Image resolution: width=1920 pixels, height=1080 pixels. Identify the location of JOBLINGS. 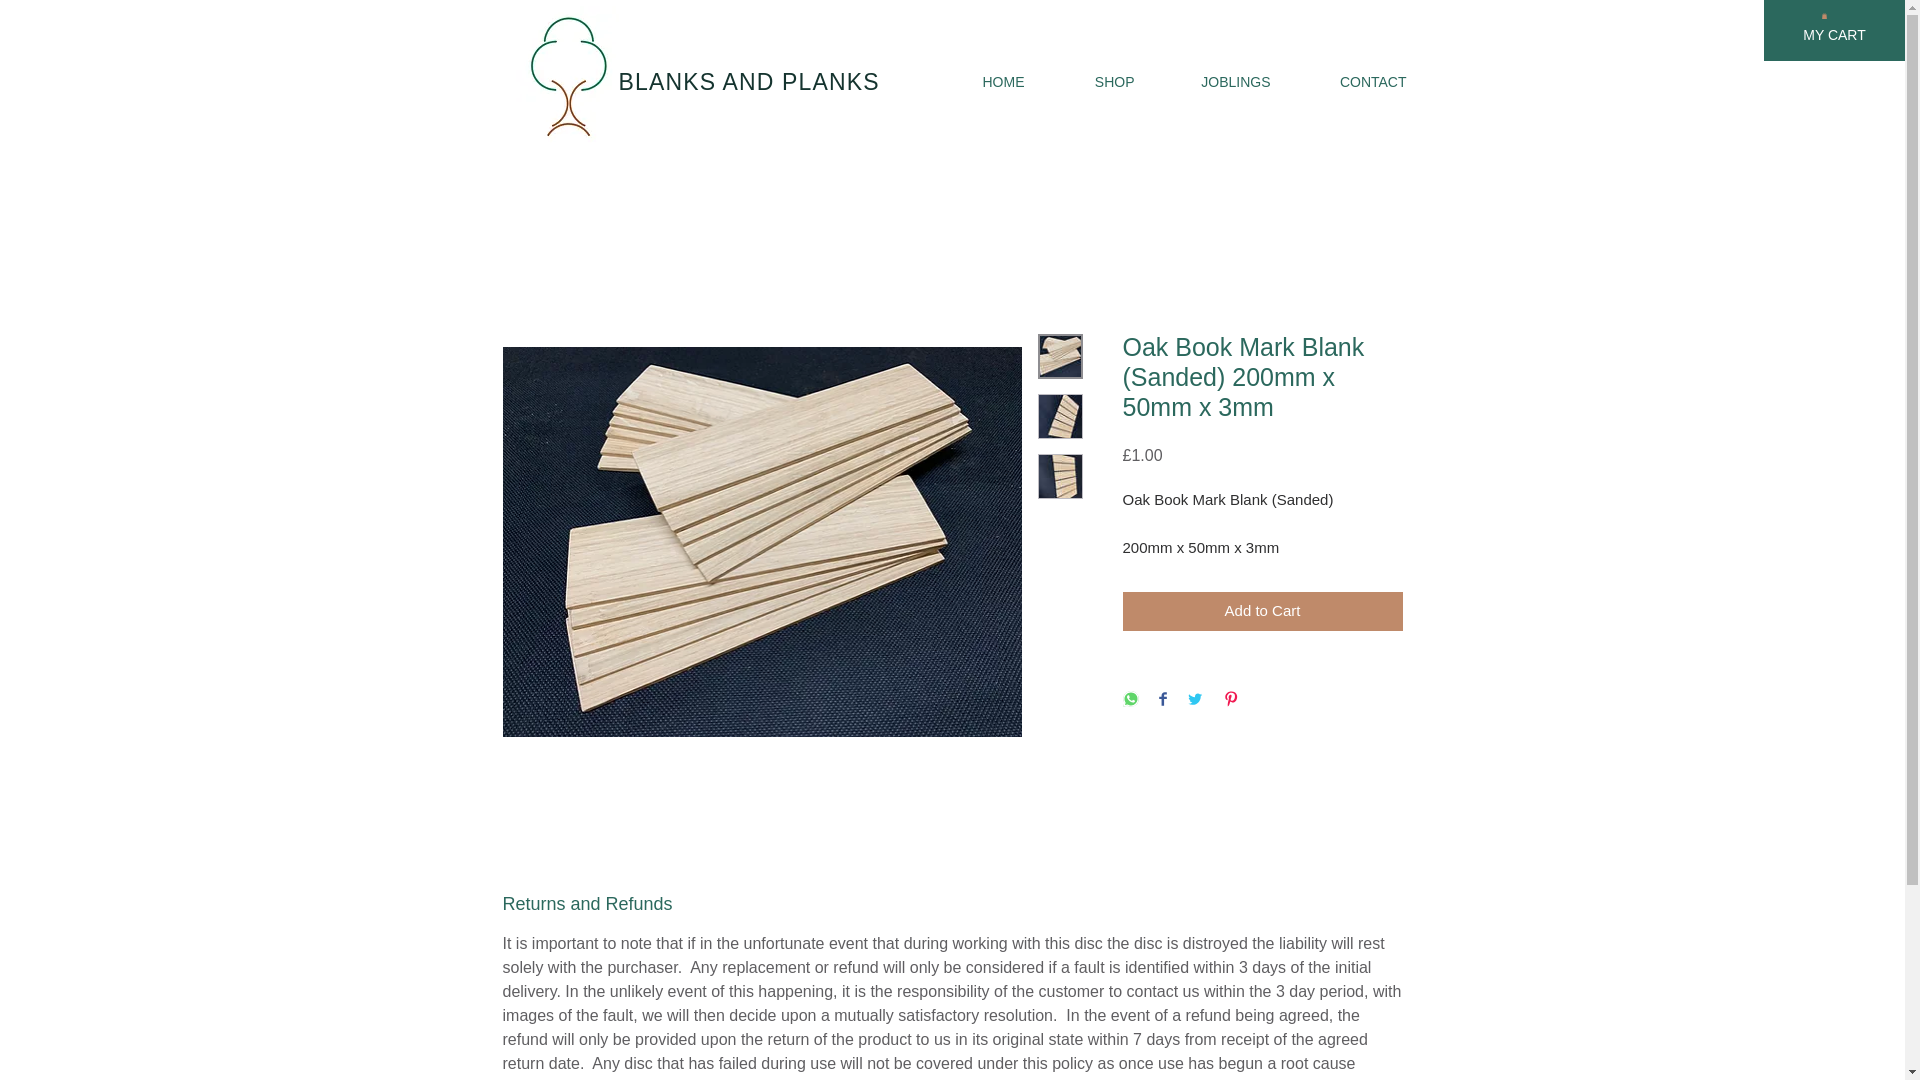
(1218, 82).